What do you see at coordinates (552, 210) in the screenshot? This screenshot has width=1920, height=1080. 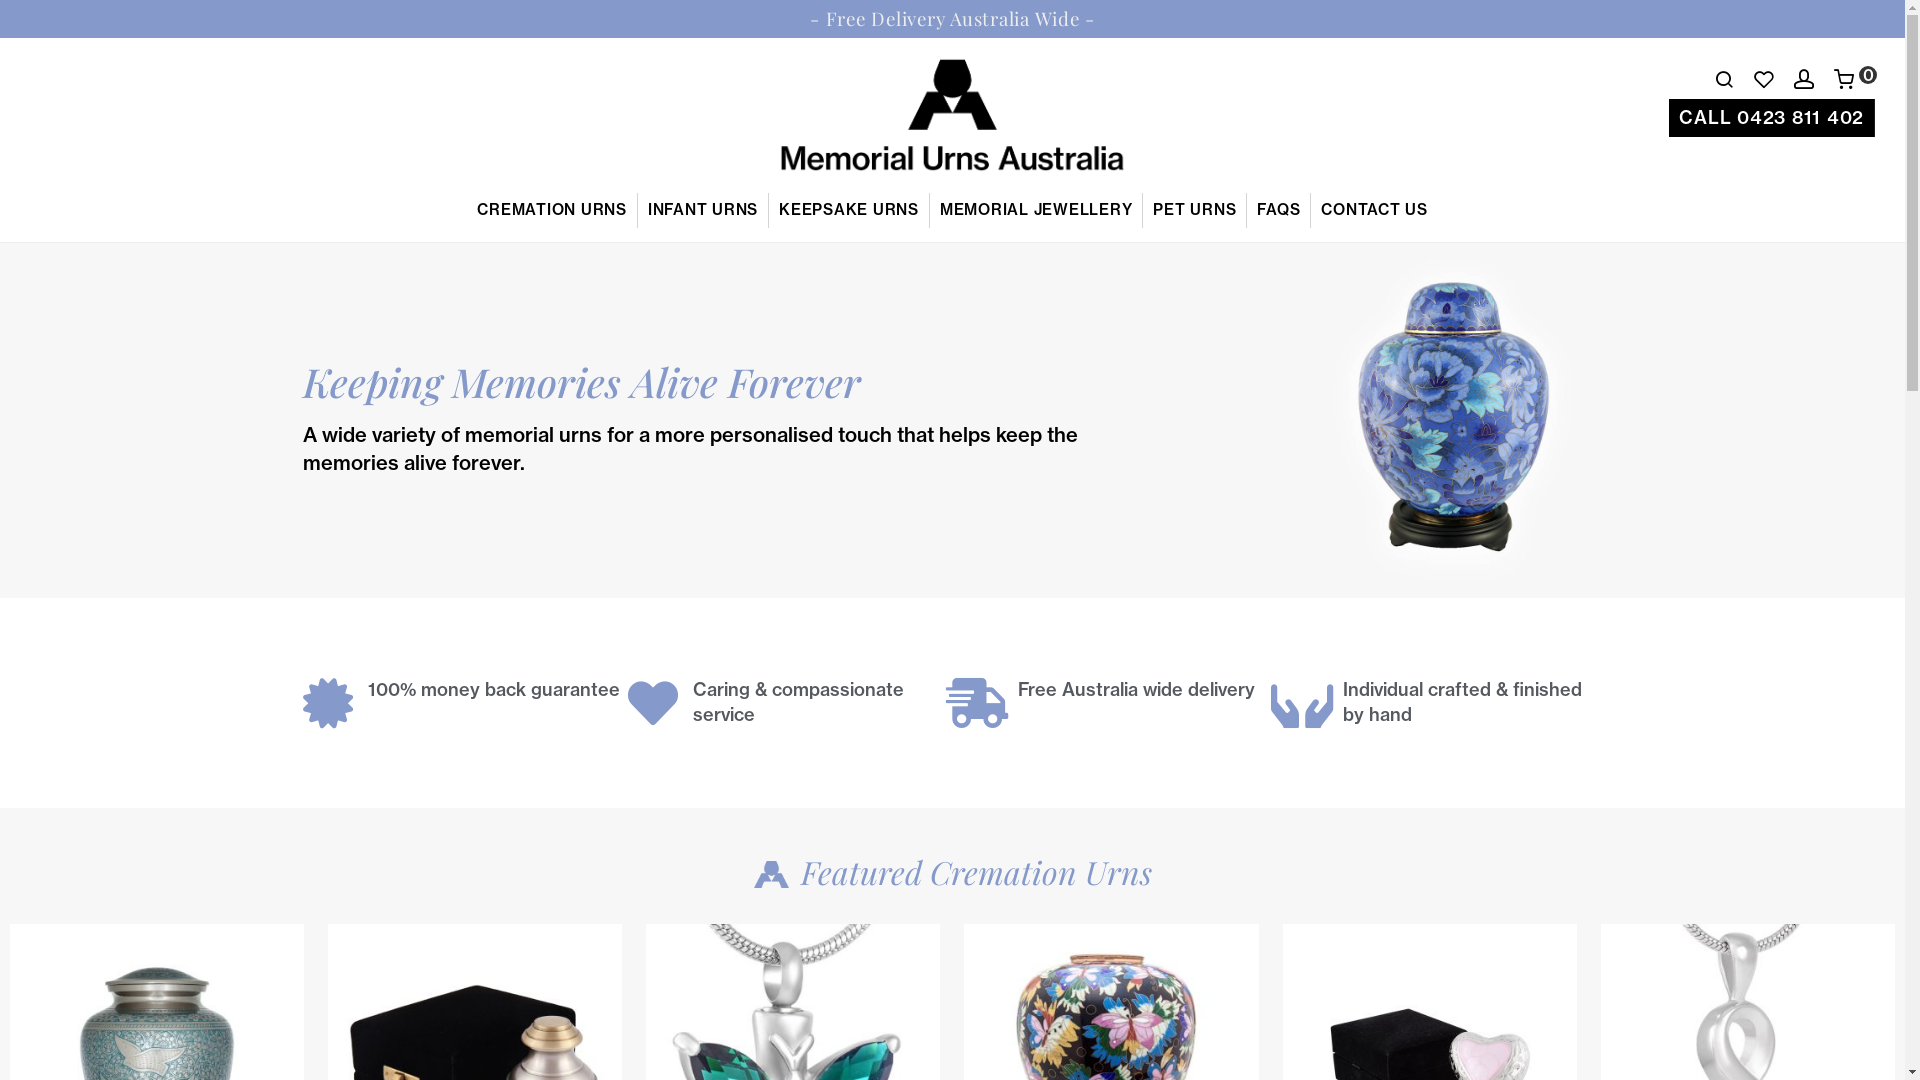 I see `CREMATION URNS` at bounding box center [552, 210].